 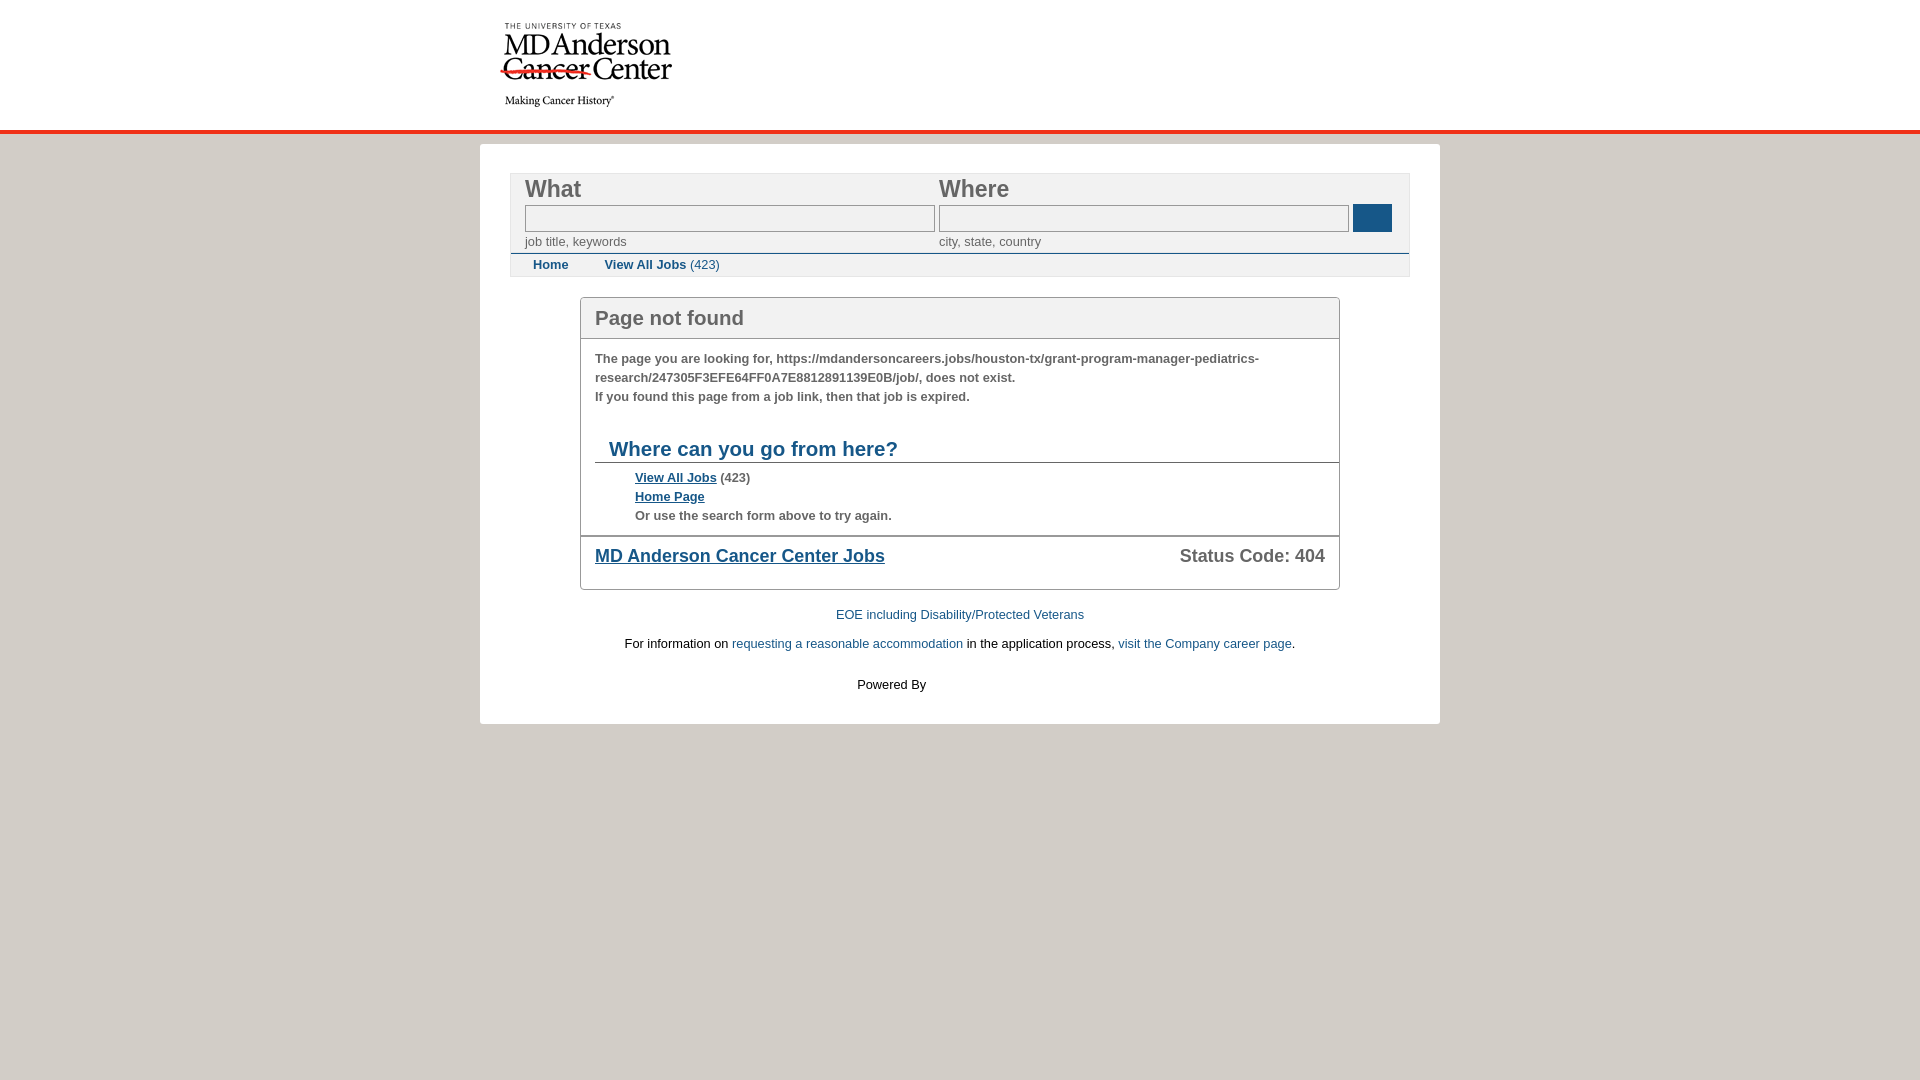 I want to click on requesting a reasonable accommodation, so click(x=847, y=644).